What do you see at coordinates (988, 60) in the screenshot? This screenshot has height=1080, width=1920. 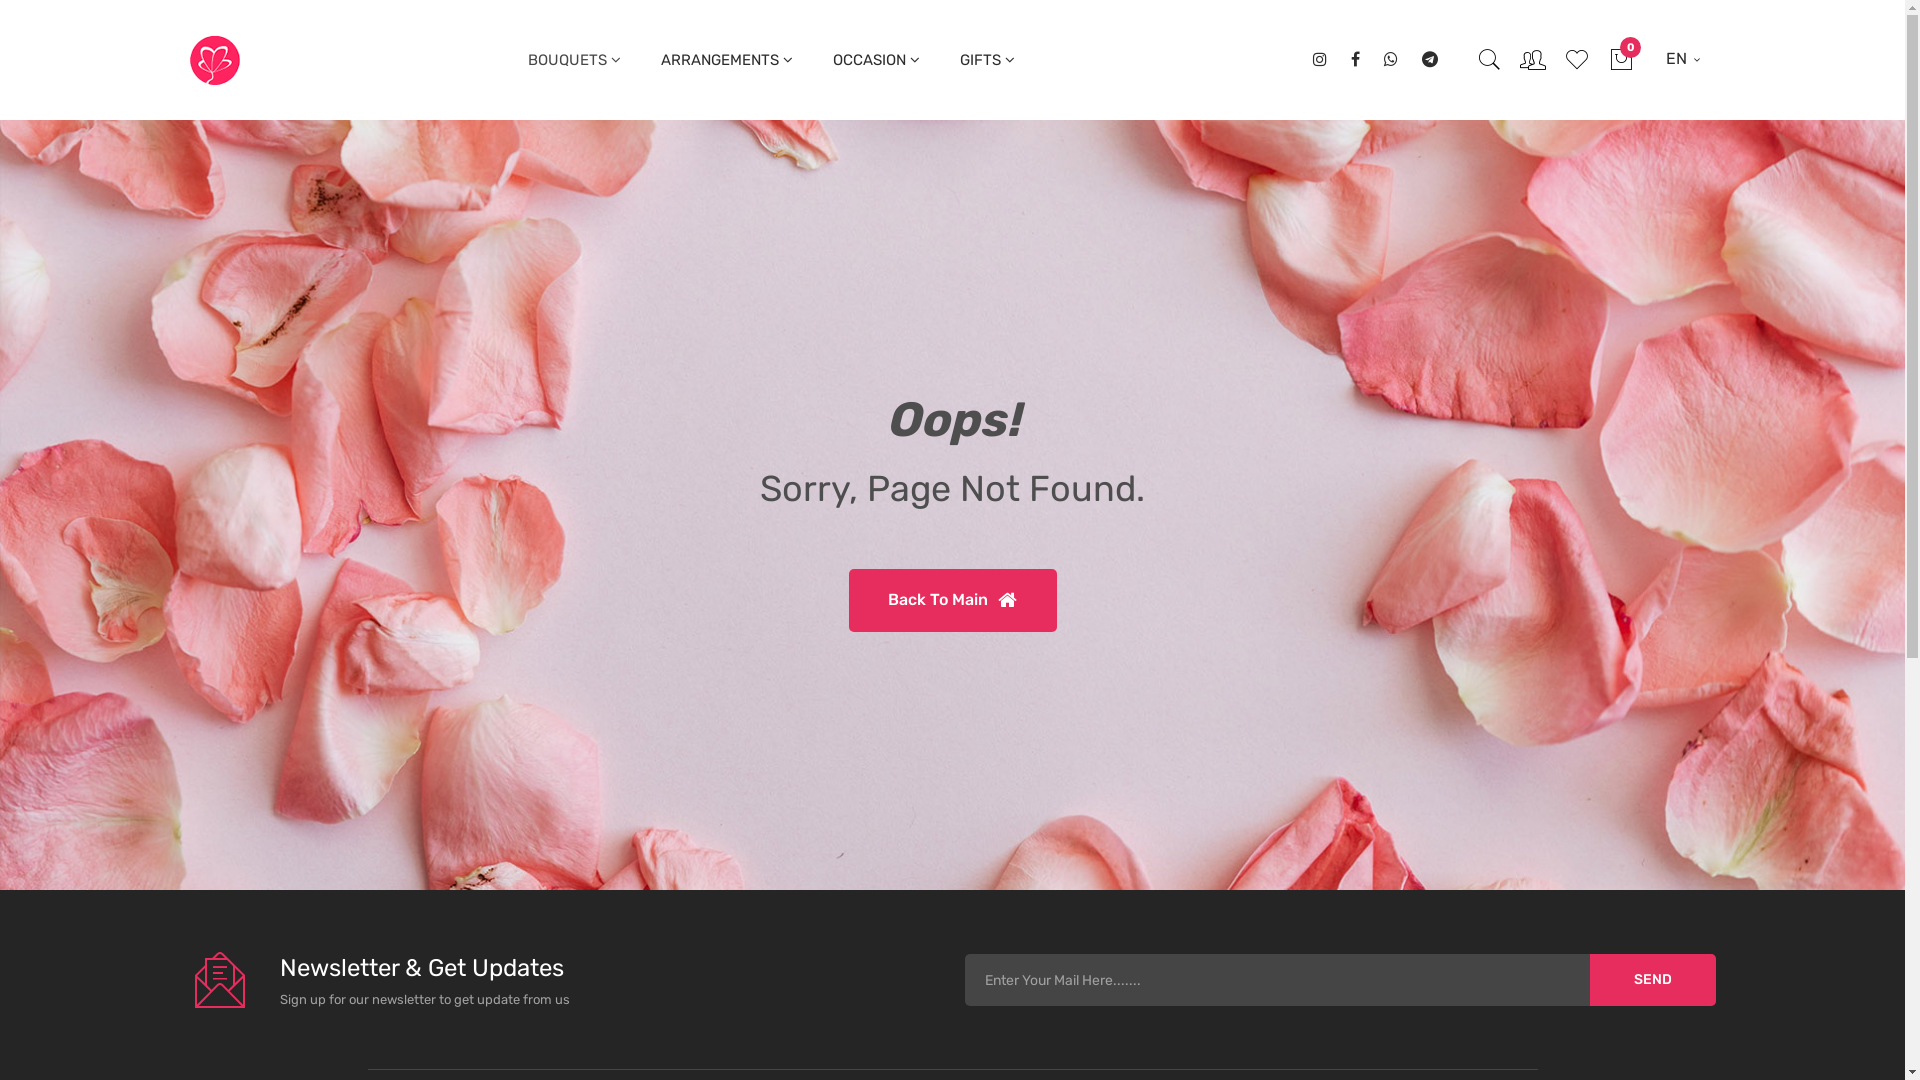 I see `GIFTS` at bounding box center [988, 60].